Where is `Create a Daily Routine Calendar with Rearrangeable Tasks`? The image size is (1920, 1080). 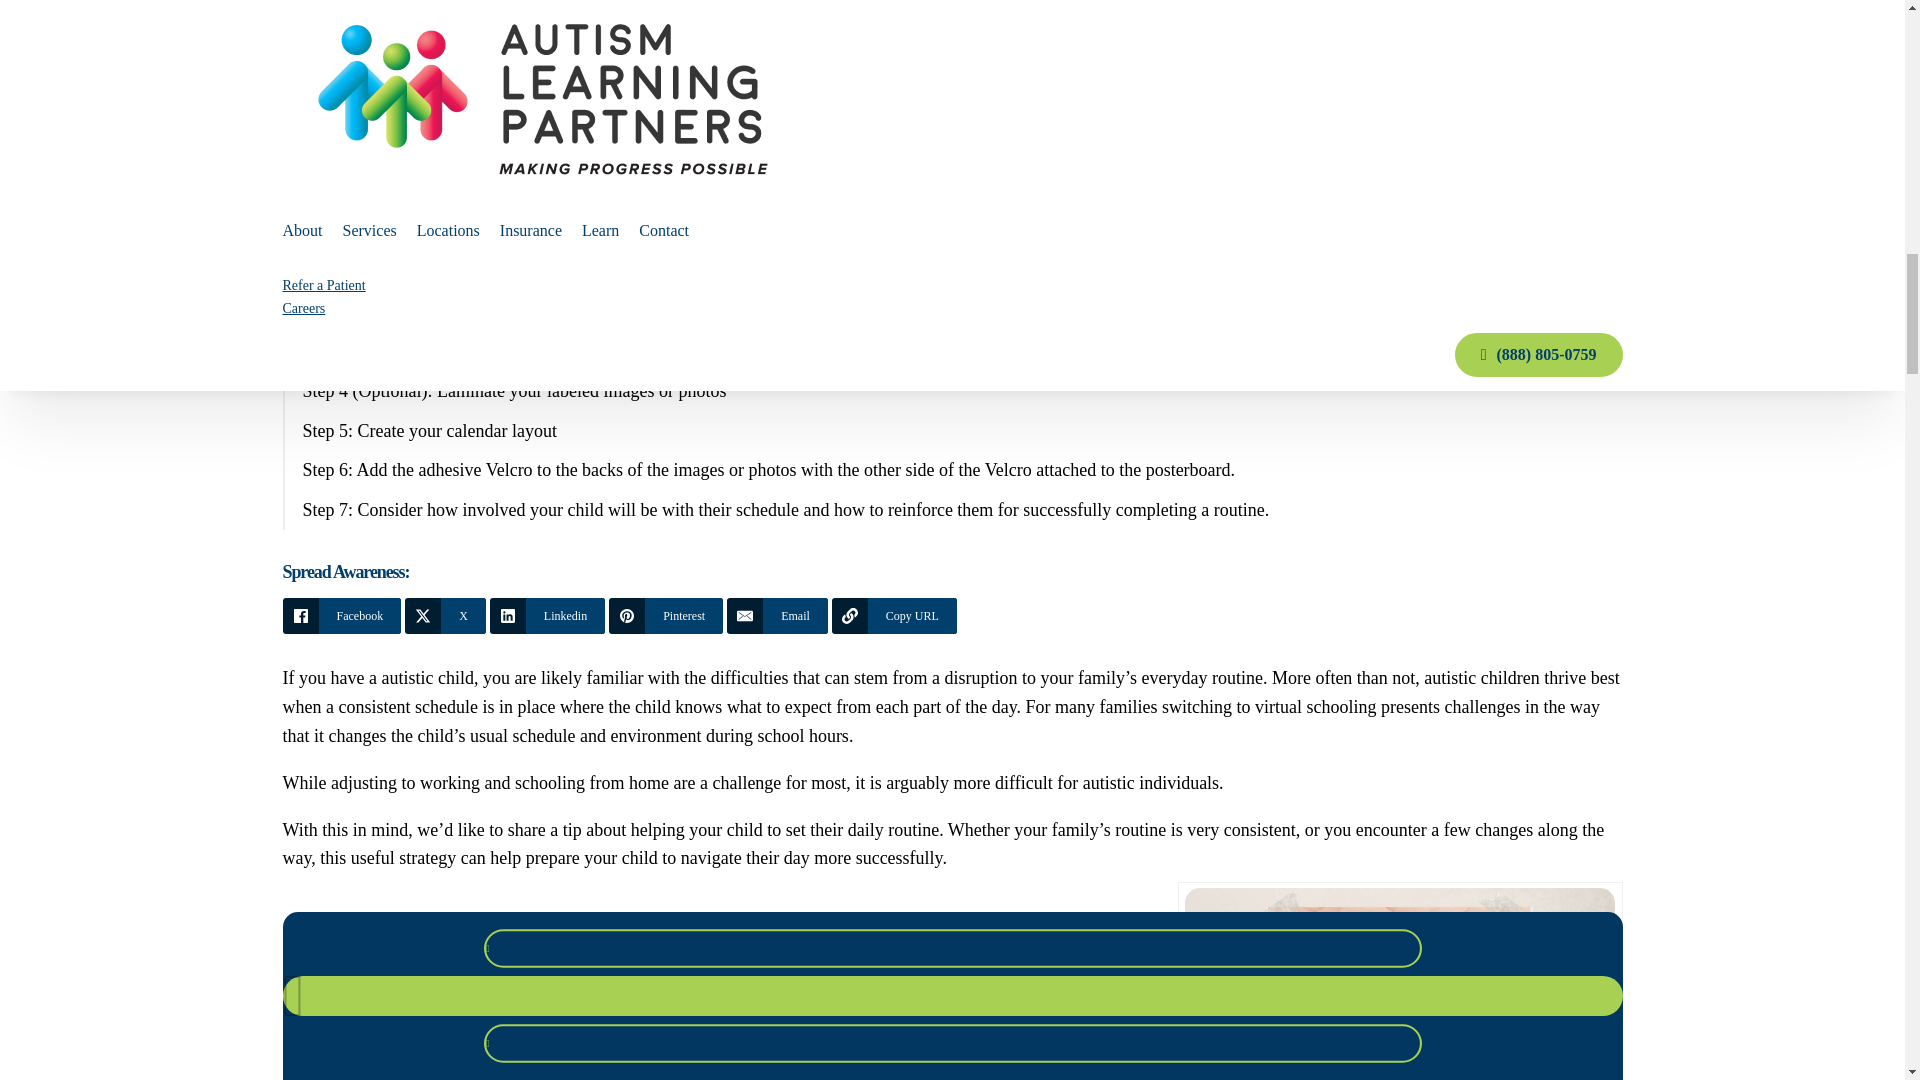 Create a Daily Routine Calendar with Rearrangeable Tasks is located at coordinates (942, 193).